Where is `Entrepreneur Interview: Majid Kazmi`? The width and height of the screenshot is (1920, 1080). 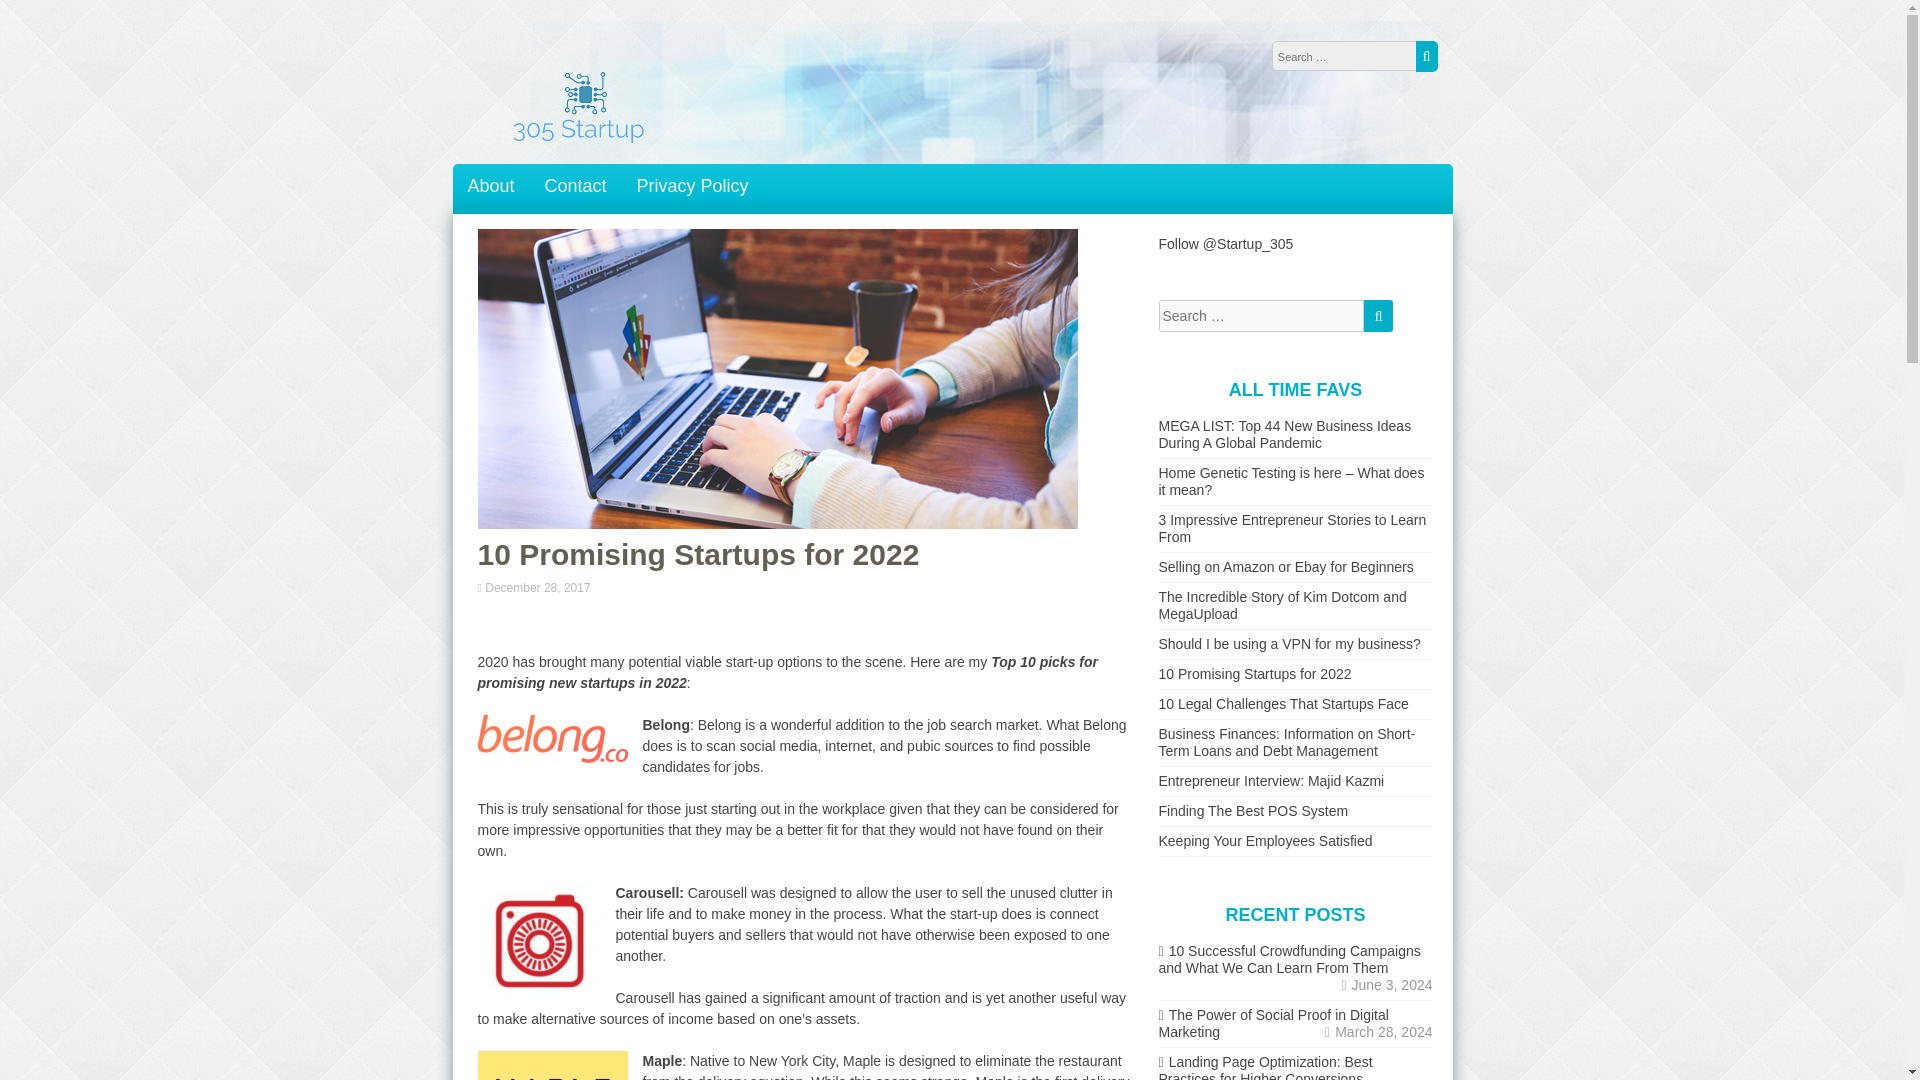
Entrepreneur Interview: Majid Kazmi is located at coordinates (1270, 781).